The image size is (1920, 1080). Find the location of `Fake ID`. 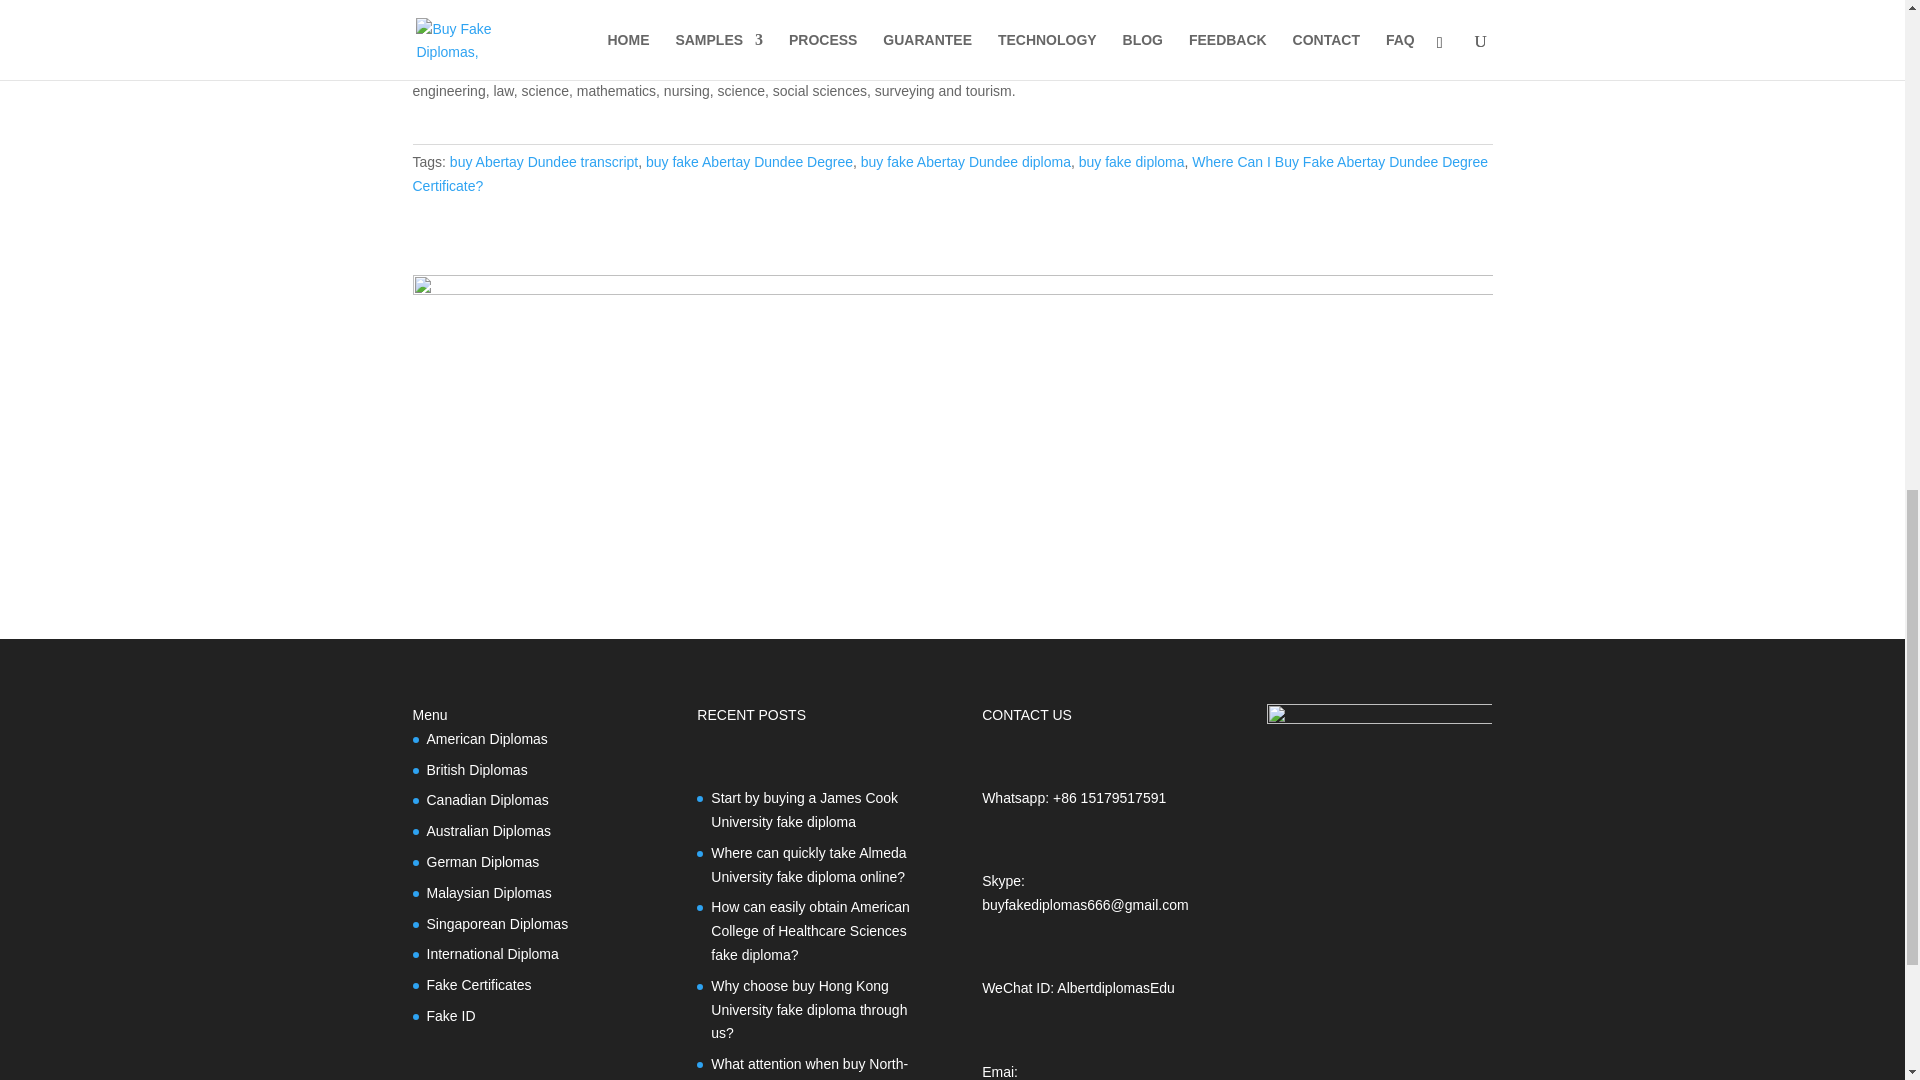

Fake ID is located at coordinates (450, 1015).